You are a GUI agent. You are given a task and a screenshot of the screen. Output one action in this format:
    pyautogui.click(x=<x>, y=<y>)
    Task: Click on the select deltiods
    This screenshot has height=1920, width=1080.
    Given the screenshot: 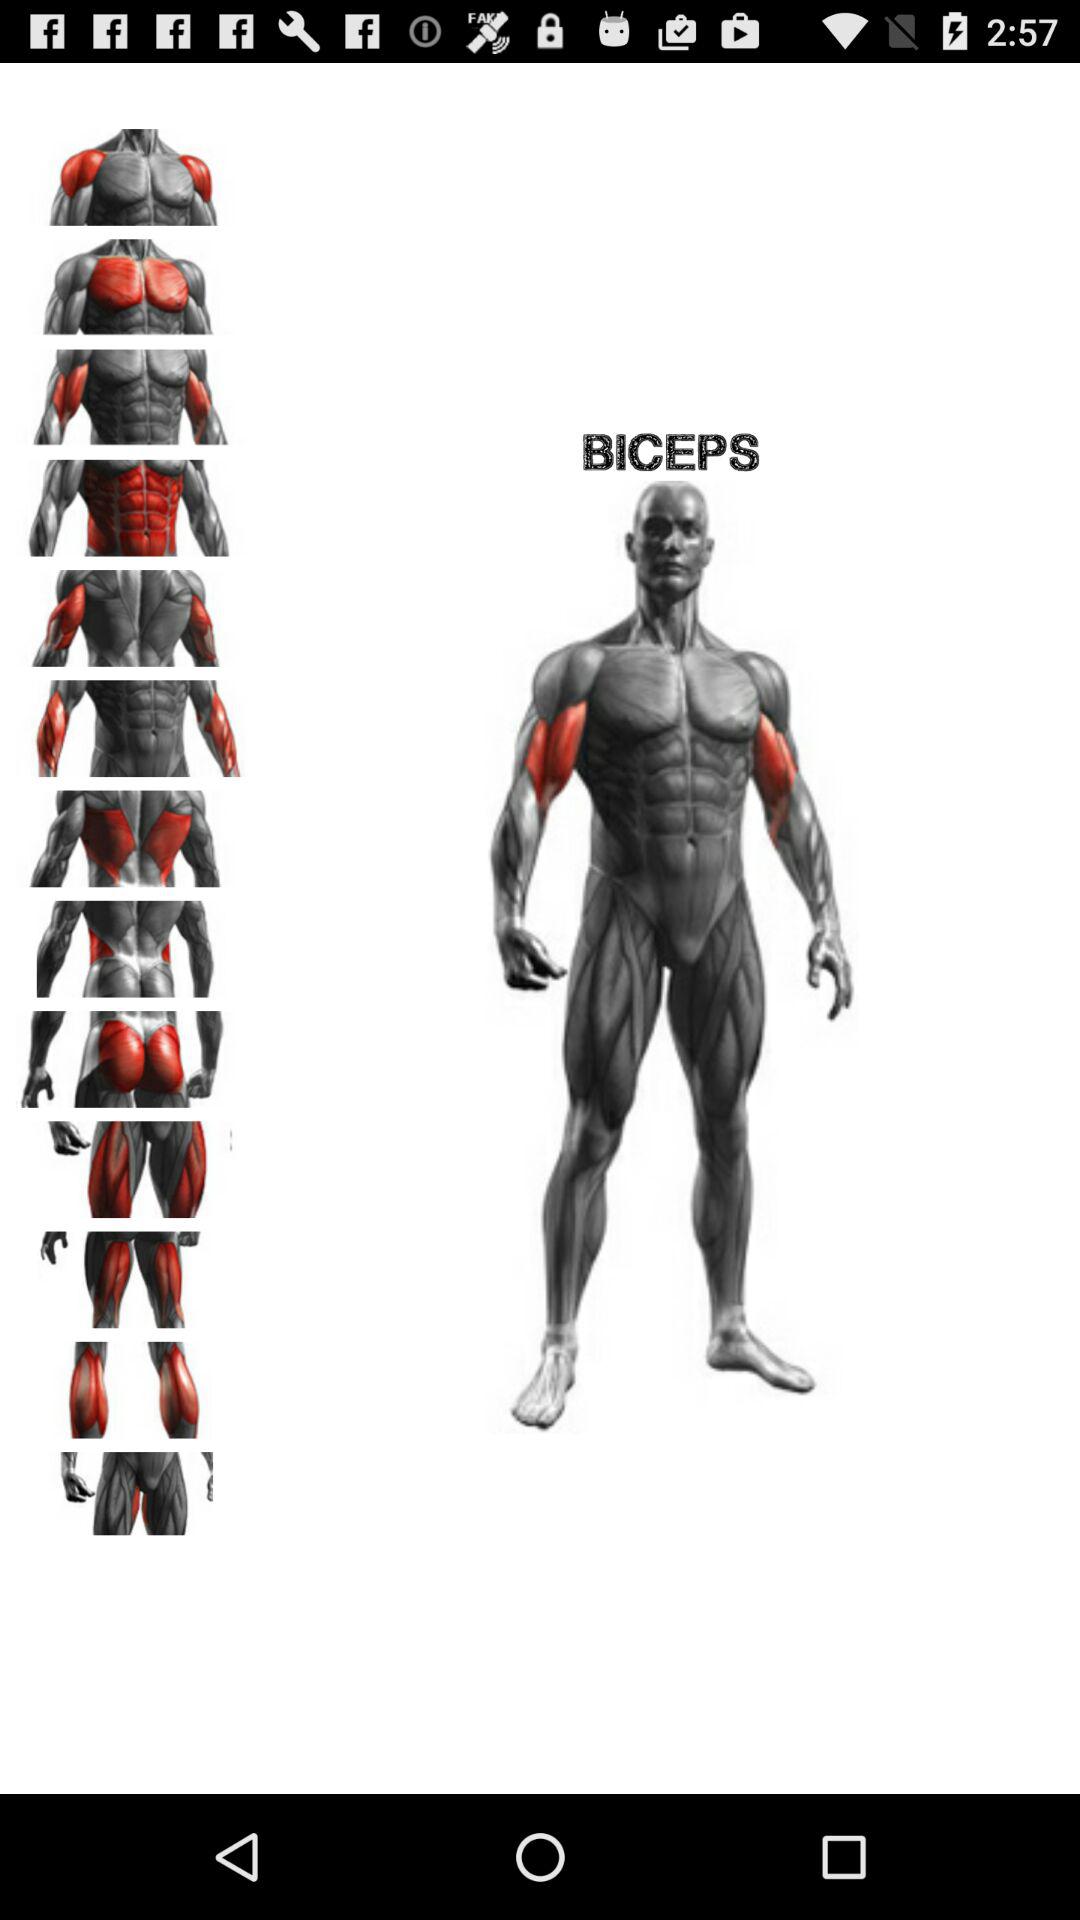 What is the action you would take?
    pyautogui.click(x=131, y=170)
    